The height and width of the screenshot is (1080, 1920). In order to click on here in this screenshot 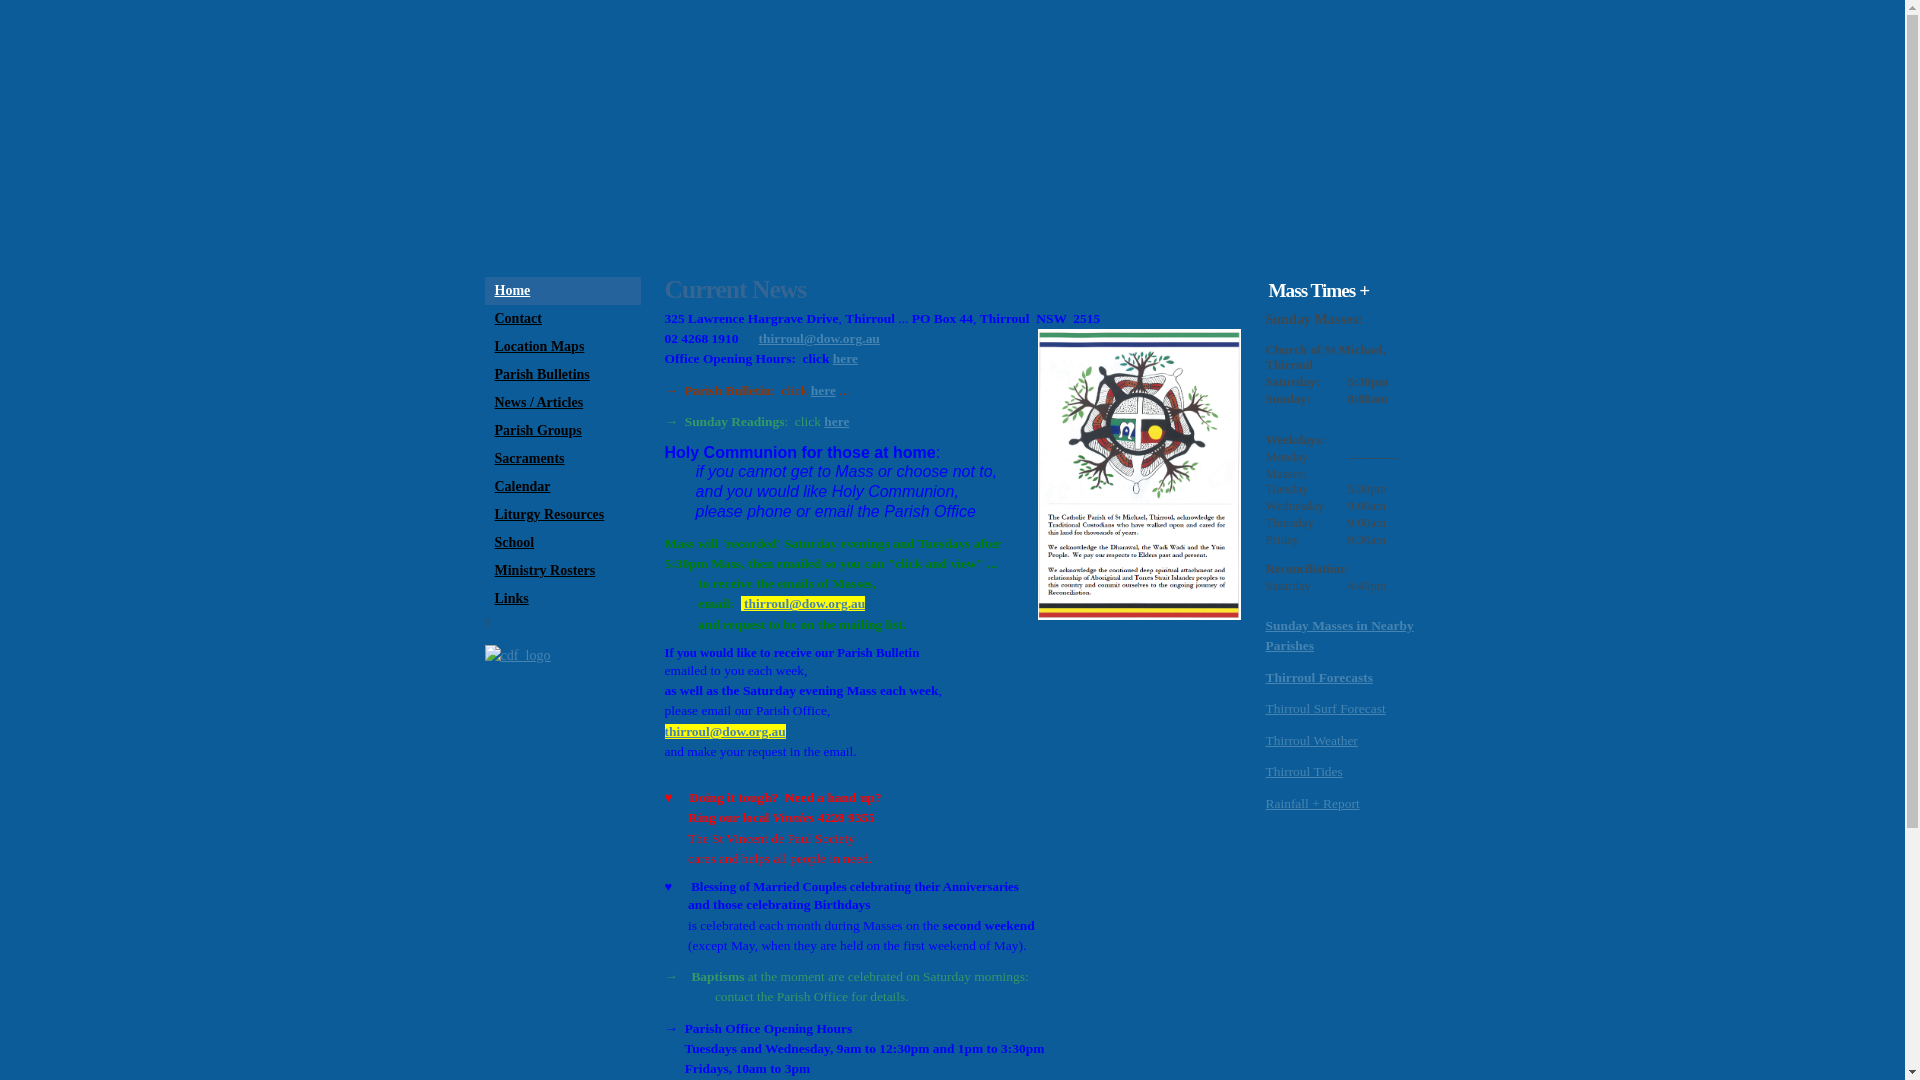, I will do `click(836, 422)`.